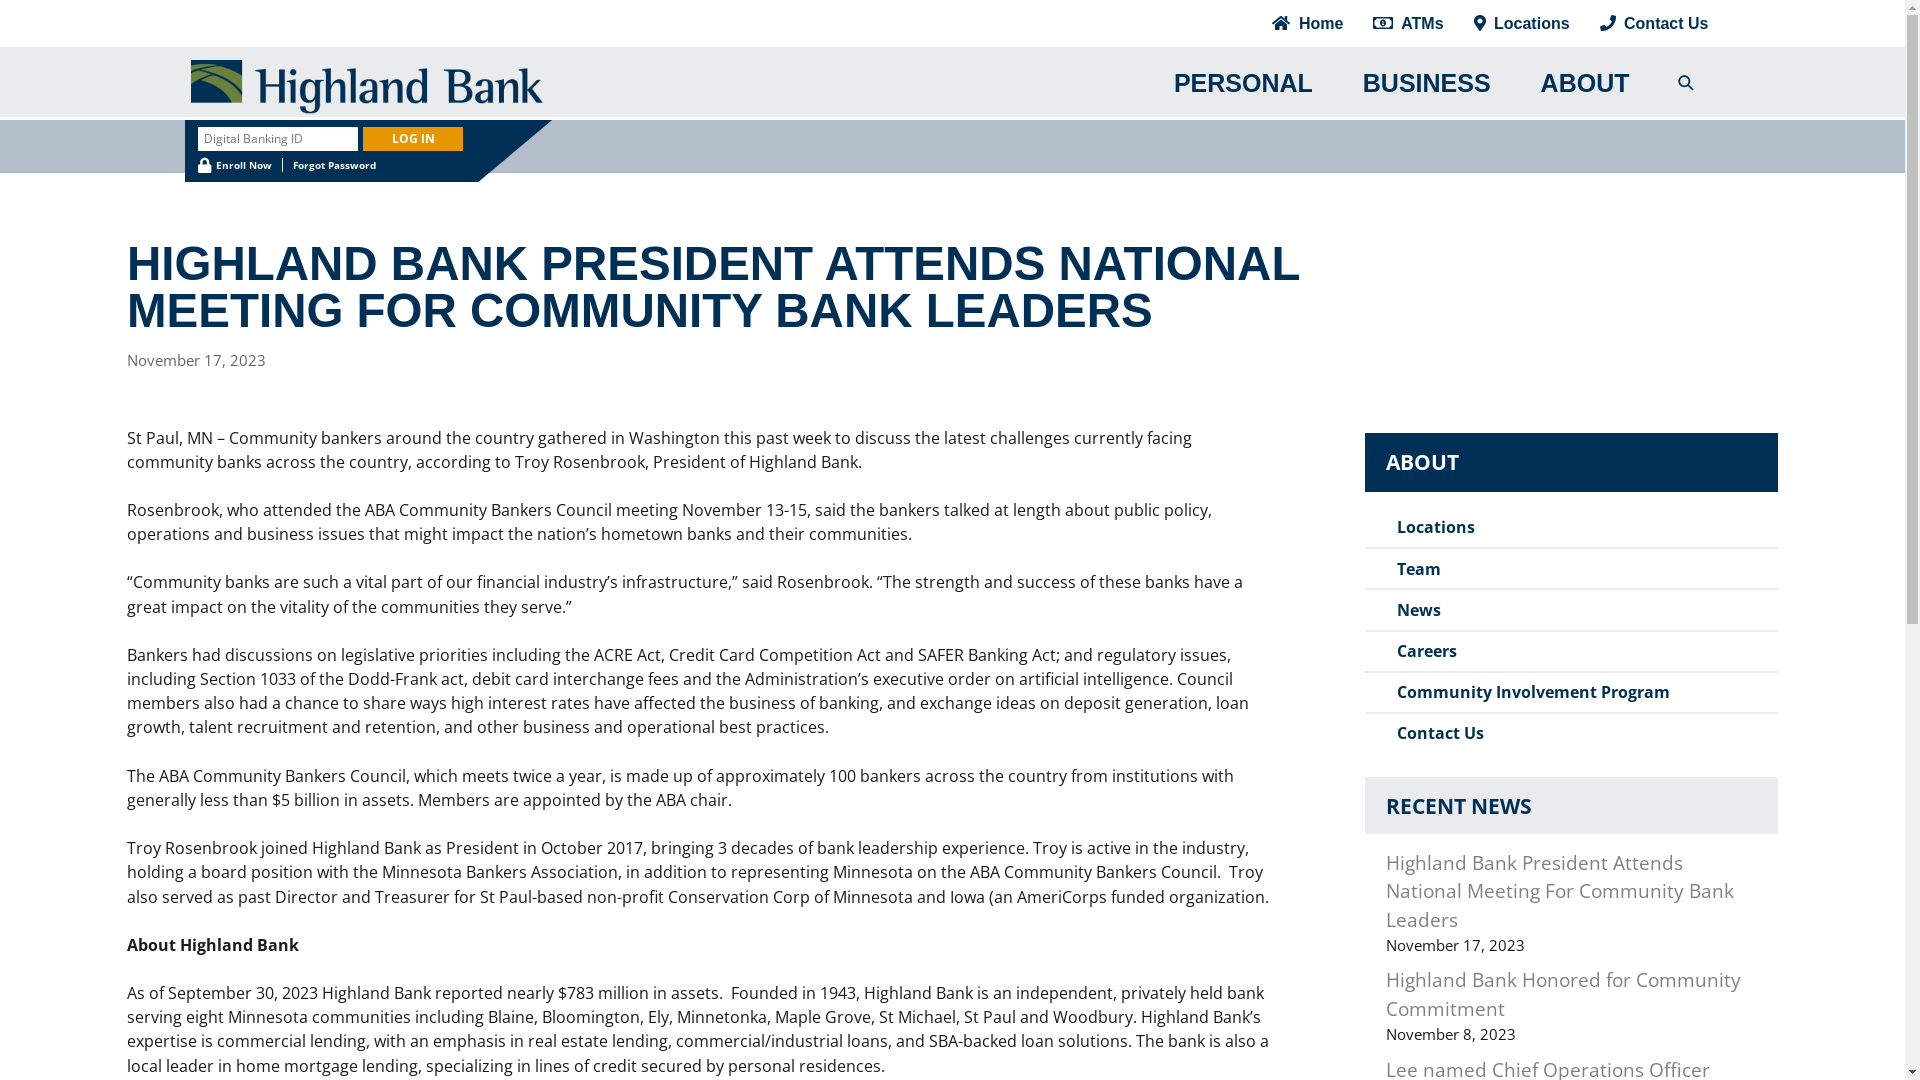 The height and width of the screenshot is (1080, 1920). I want to click on Enroll Now, so click(235, 165).